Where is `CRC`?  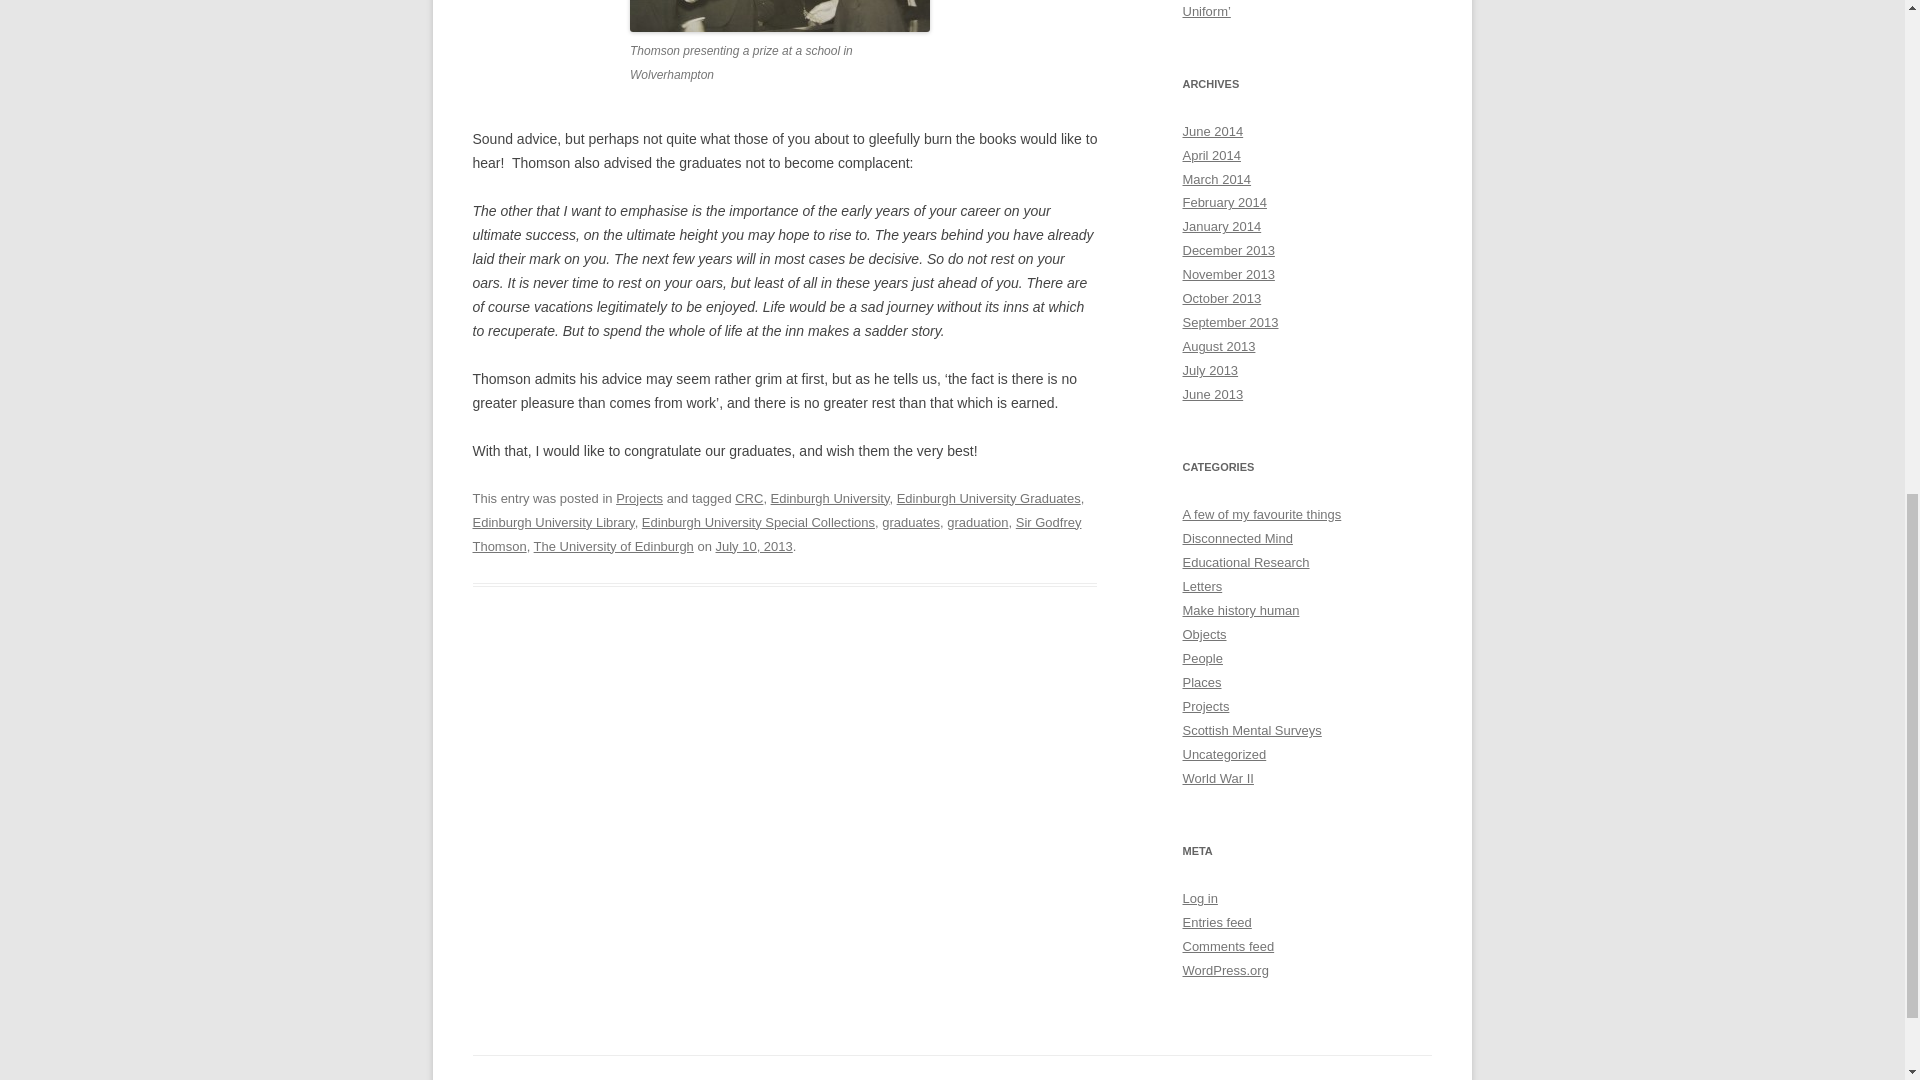 CRC is located at coordinates (748, 498).